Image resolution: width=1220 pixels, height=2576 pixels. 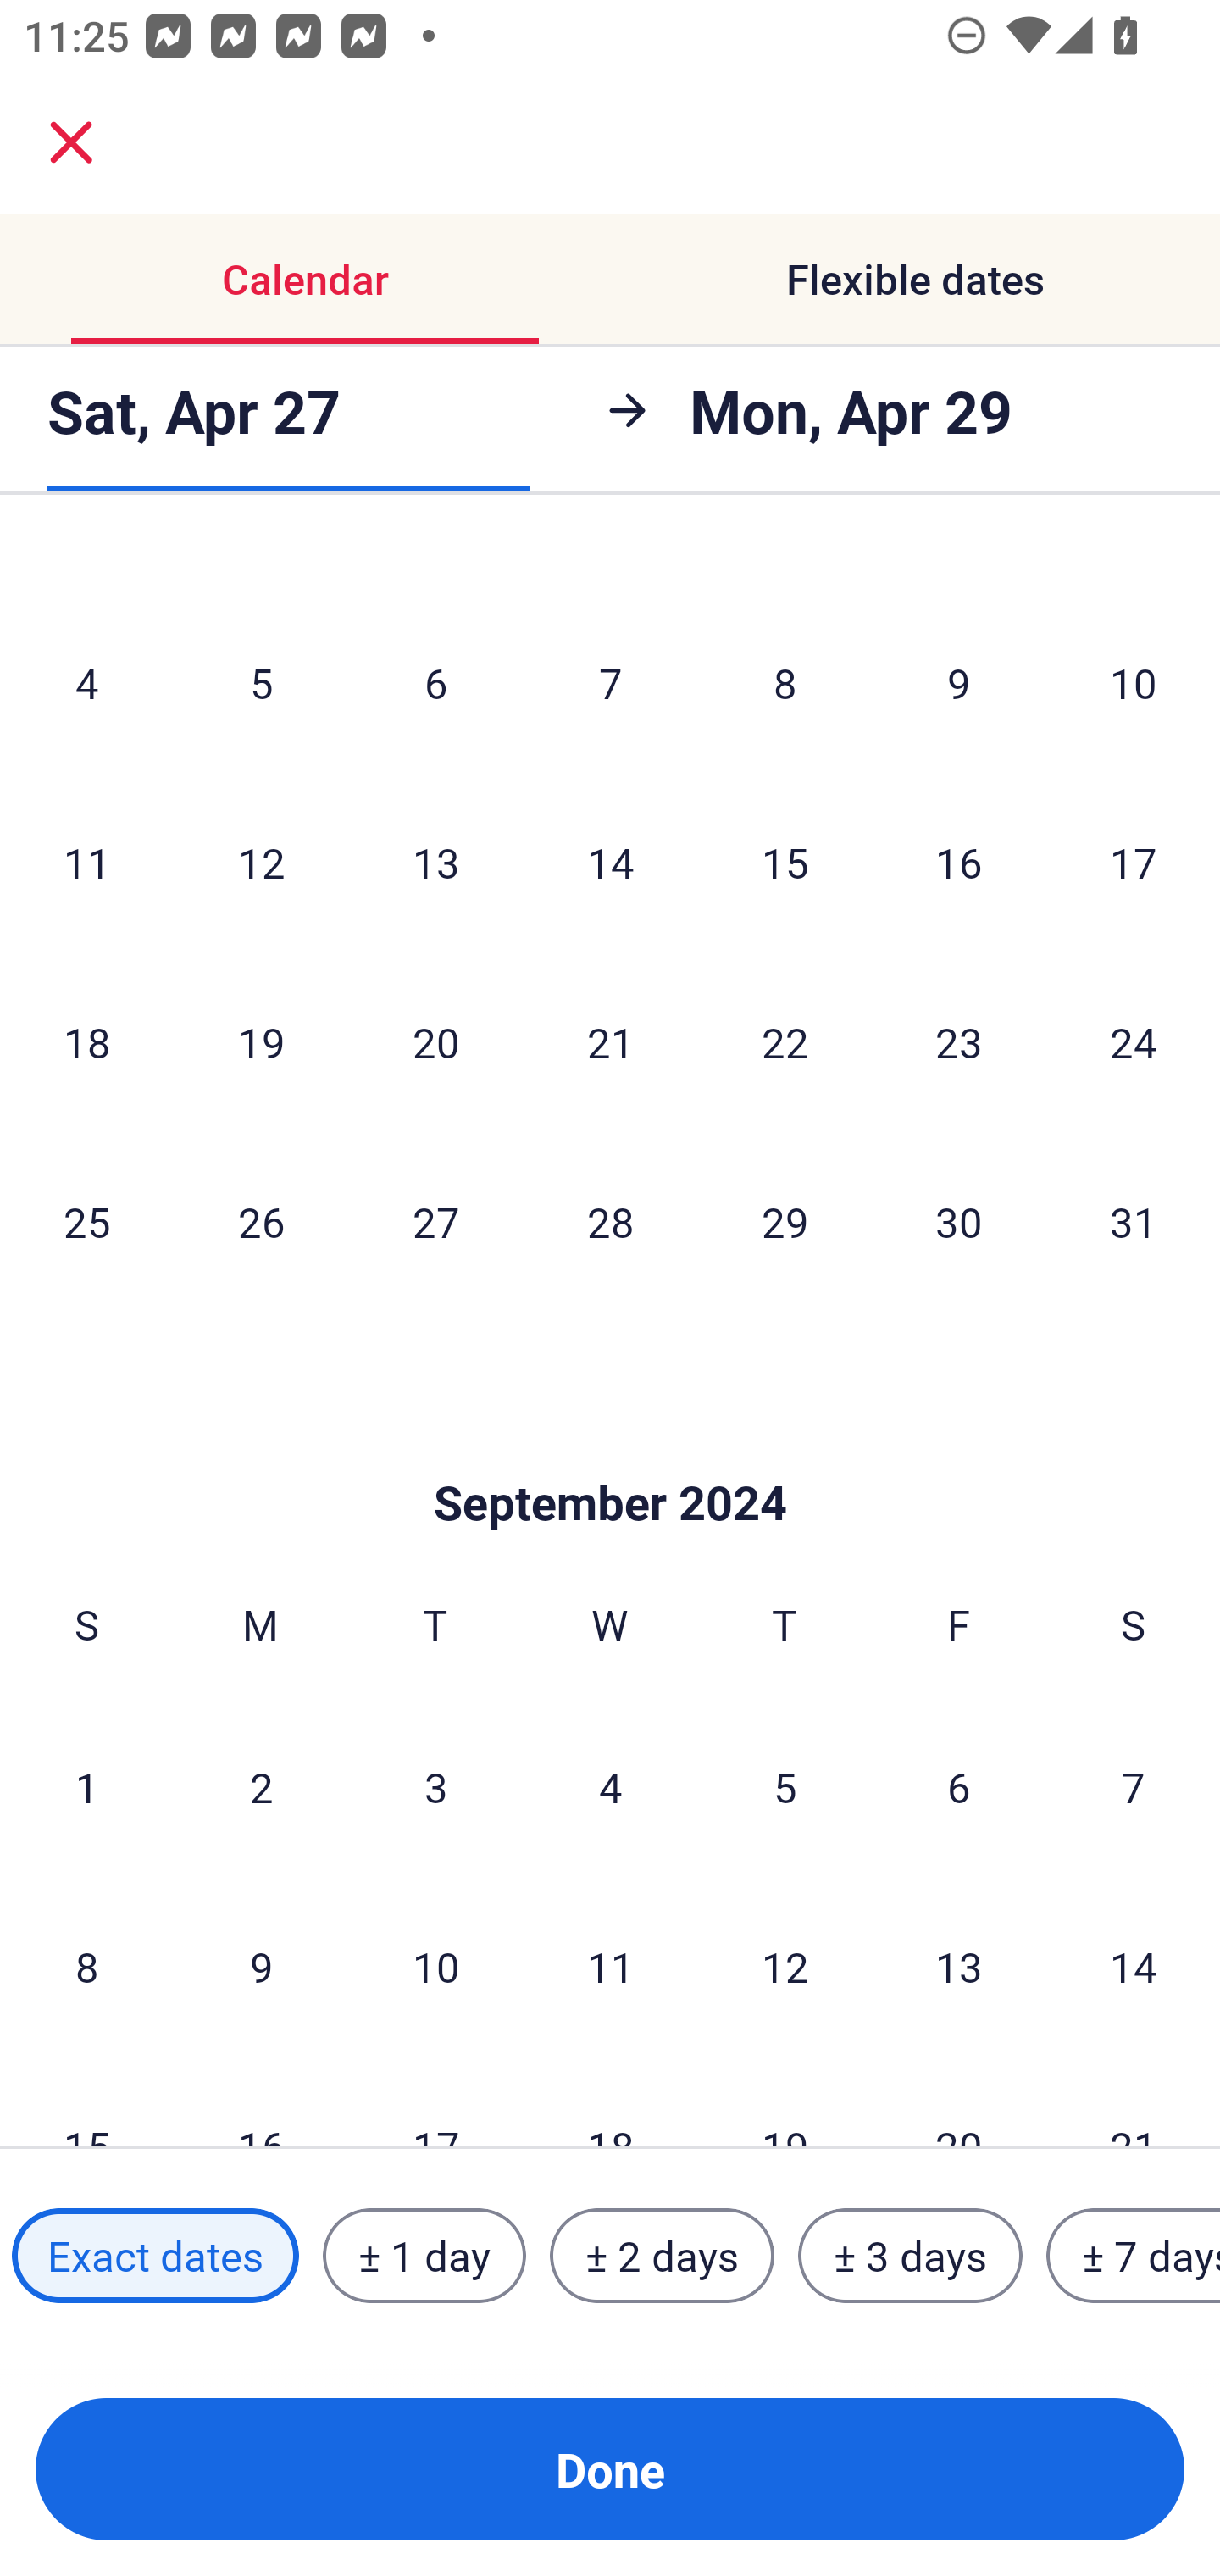 What do you see at coordinates (261, 1041) in the screenshot?
I see `19 Monday, August 19, 2024` at bounding box center [261, 1041].